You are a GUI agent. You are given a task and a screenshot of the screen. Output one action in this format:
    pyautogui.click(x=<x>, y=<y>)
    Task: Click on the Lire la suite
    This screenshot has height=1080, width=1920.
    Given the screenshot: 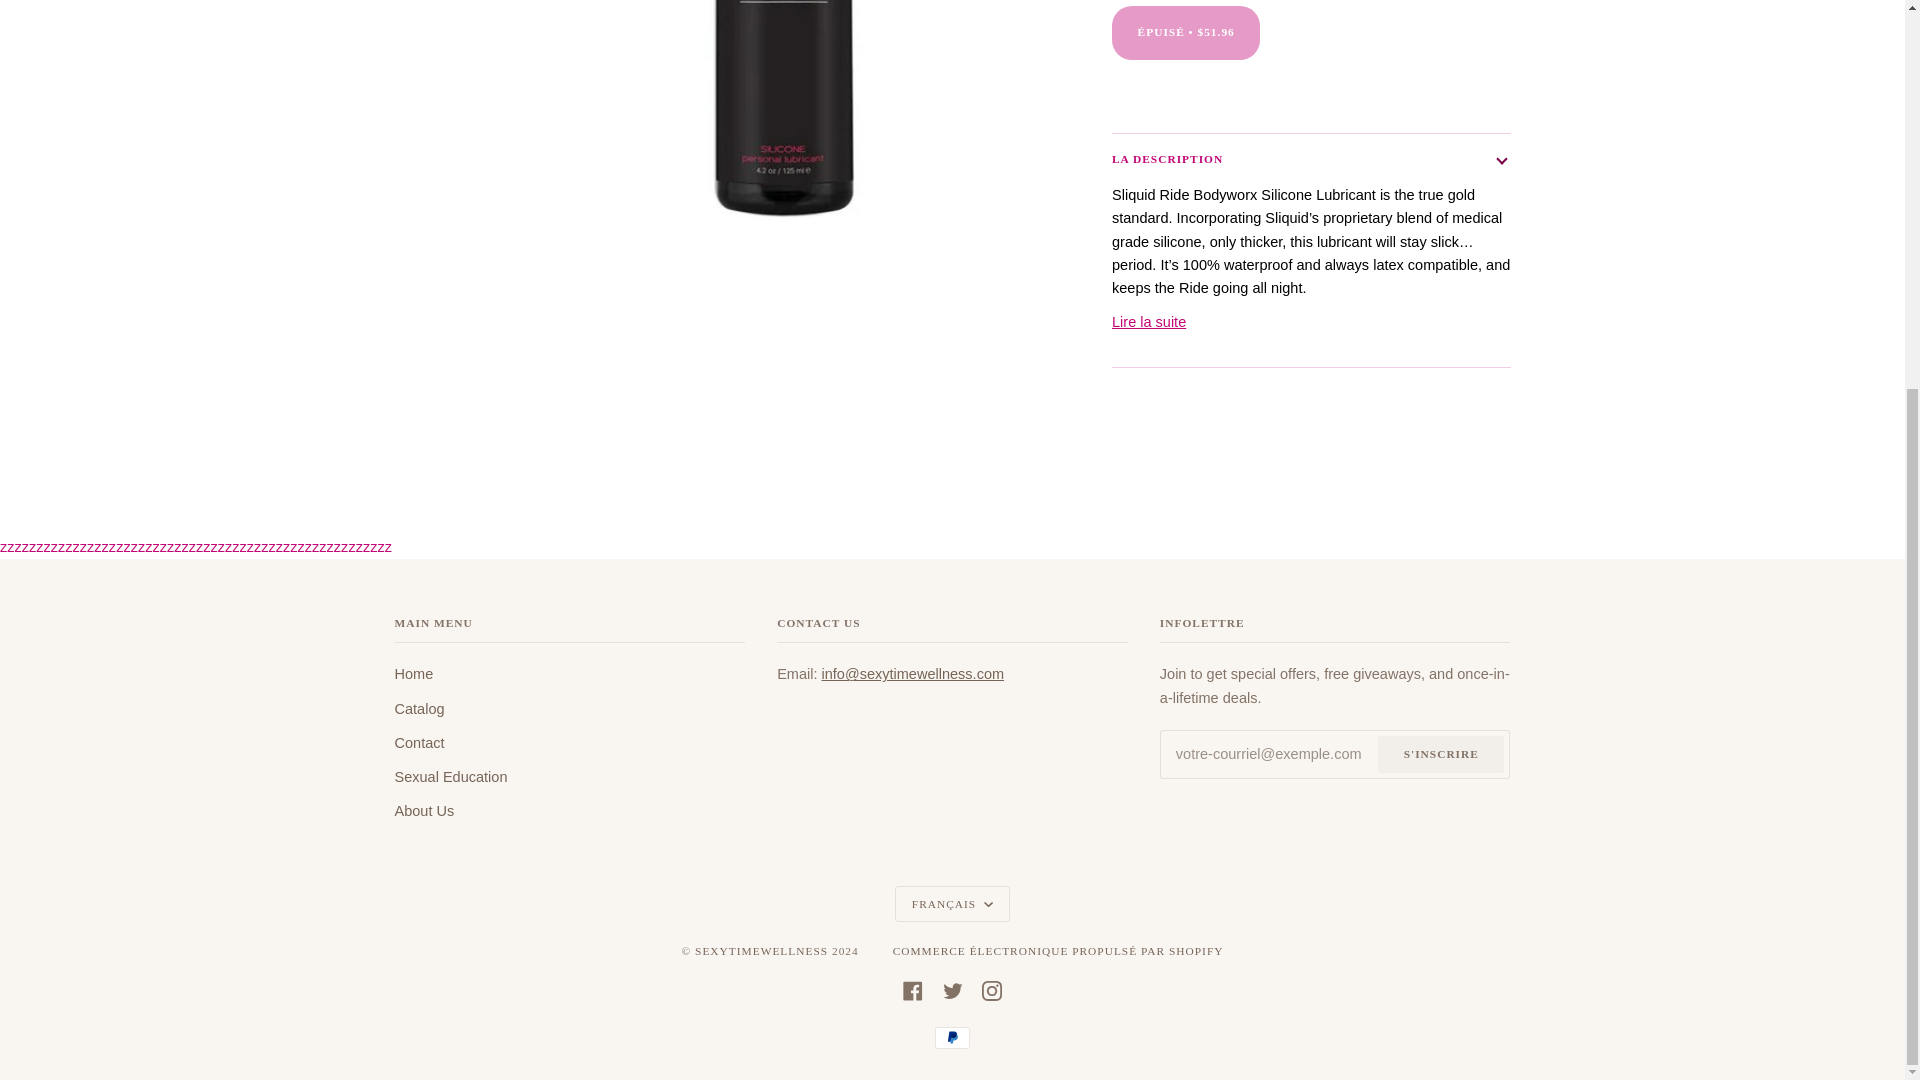 What is the action you would take?
    pyautogui.click(x=1148, y=322)
    